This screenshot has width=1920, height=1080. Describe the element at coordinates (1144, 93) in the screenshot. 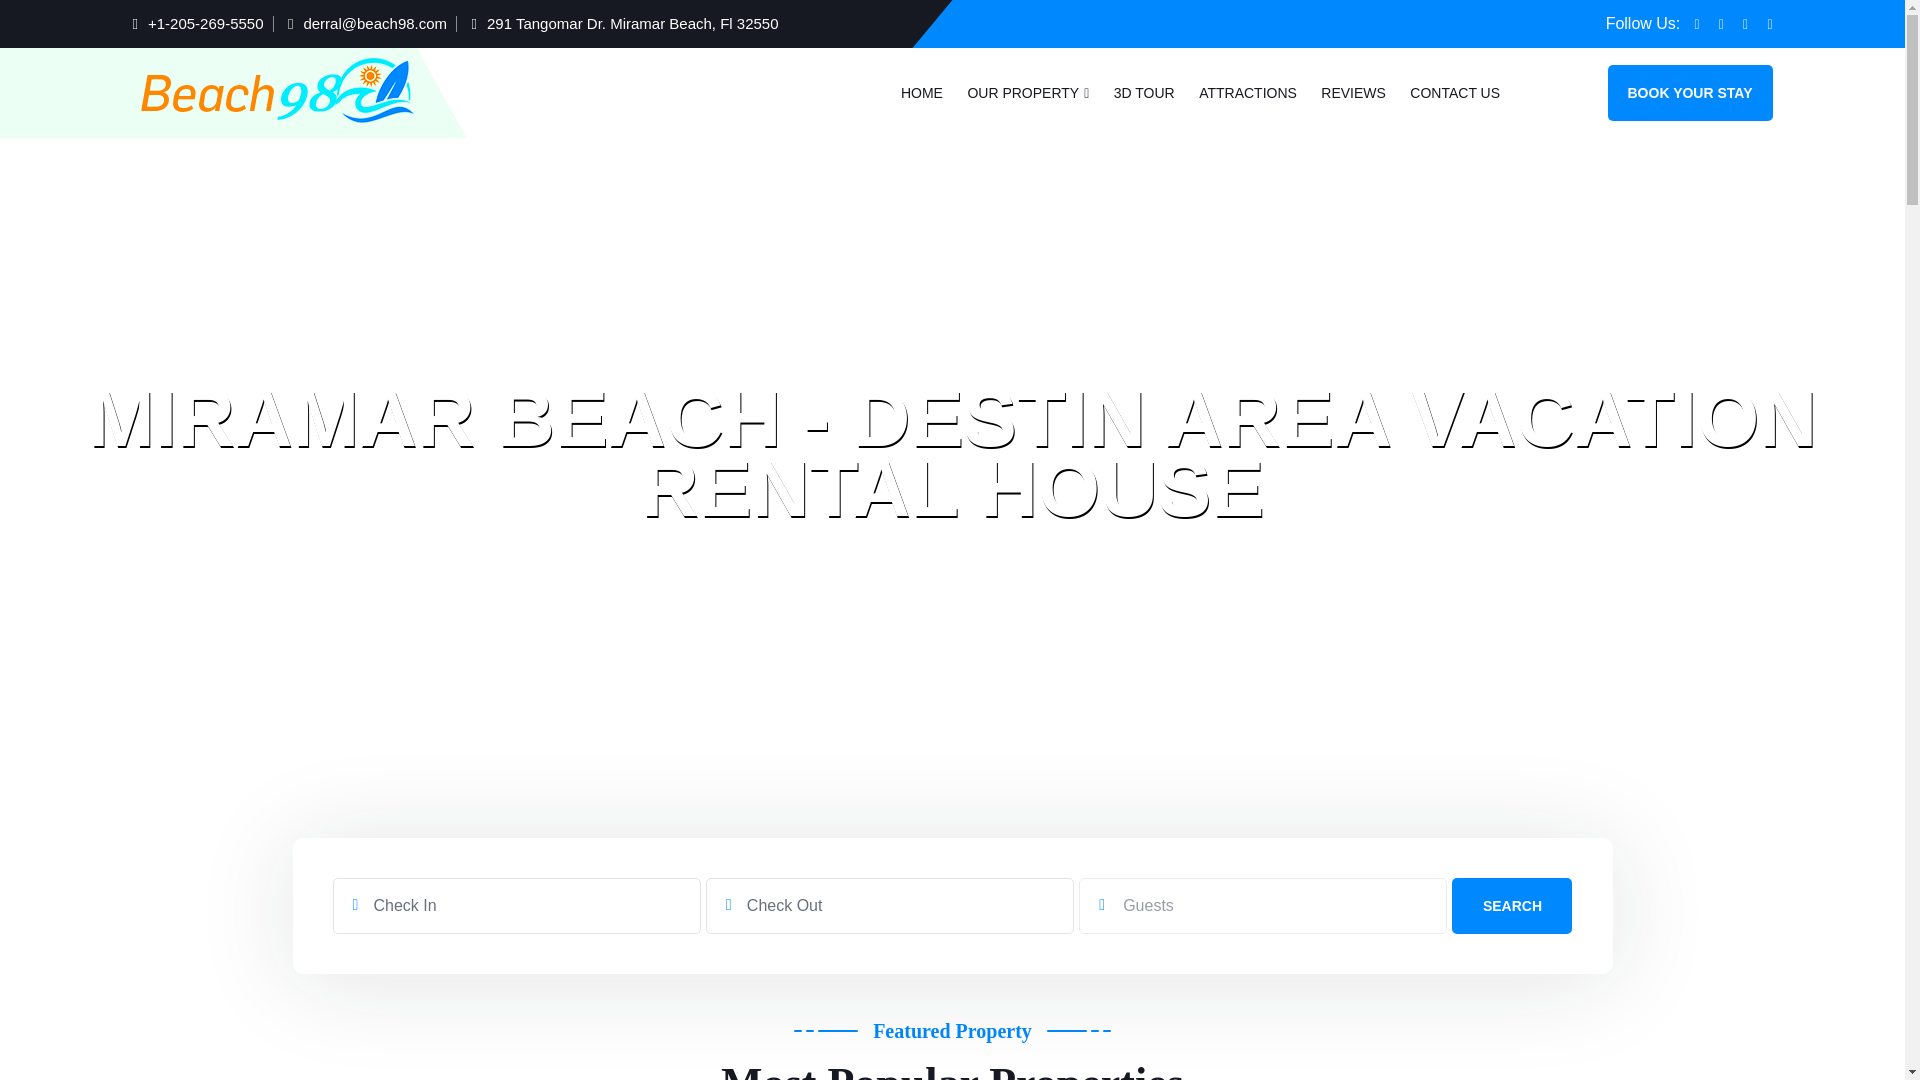

I see `3D TOUR` at that location.